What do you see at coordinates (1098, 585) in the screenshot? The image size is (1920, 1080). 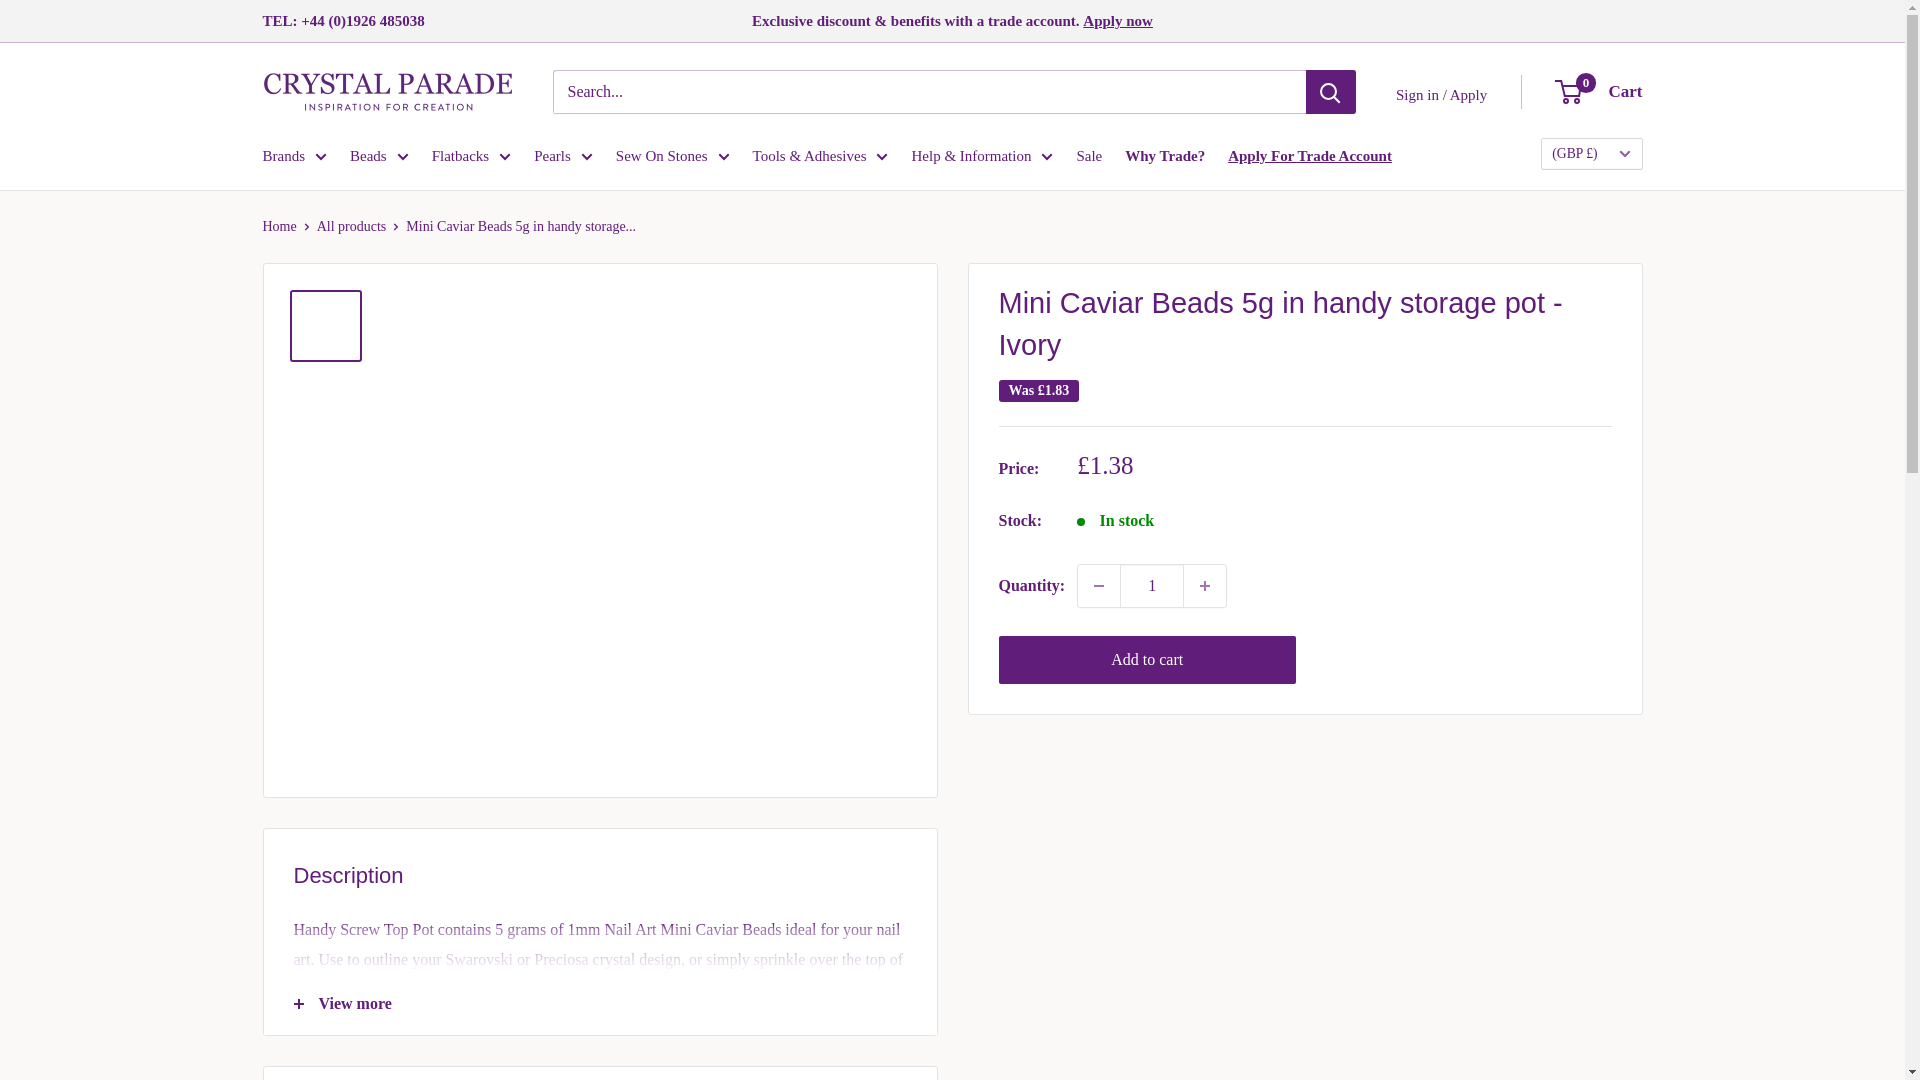 I see `Decrease quantity by 1` at bounding box center [1098, 585].